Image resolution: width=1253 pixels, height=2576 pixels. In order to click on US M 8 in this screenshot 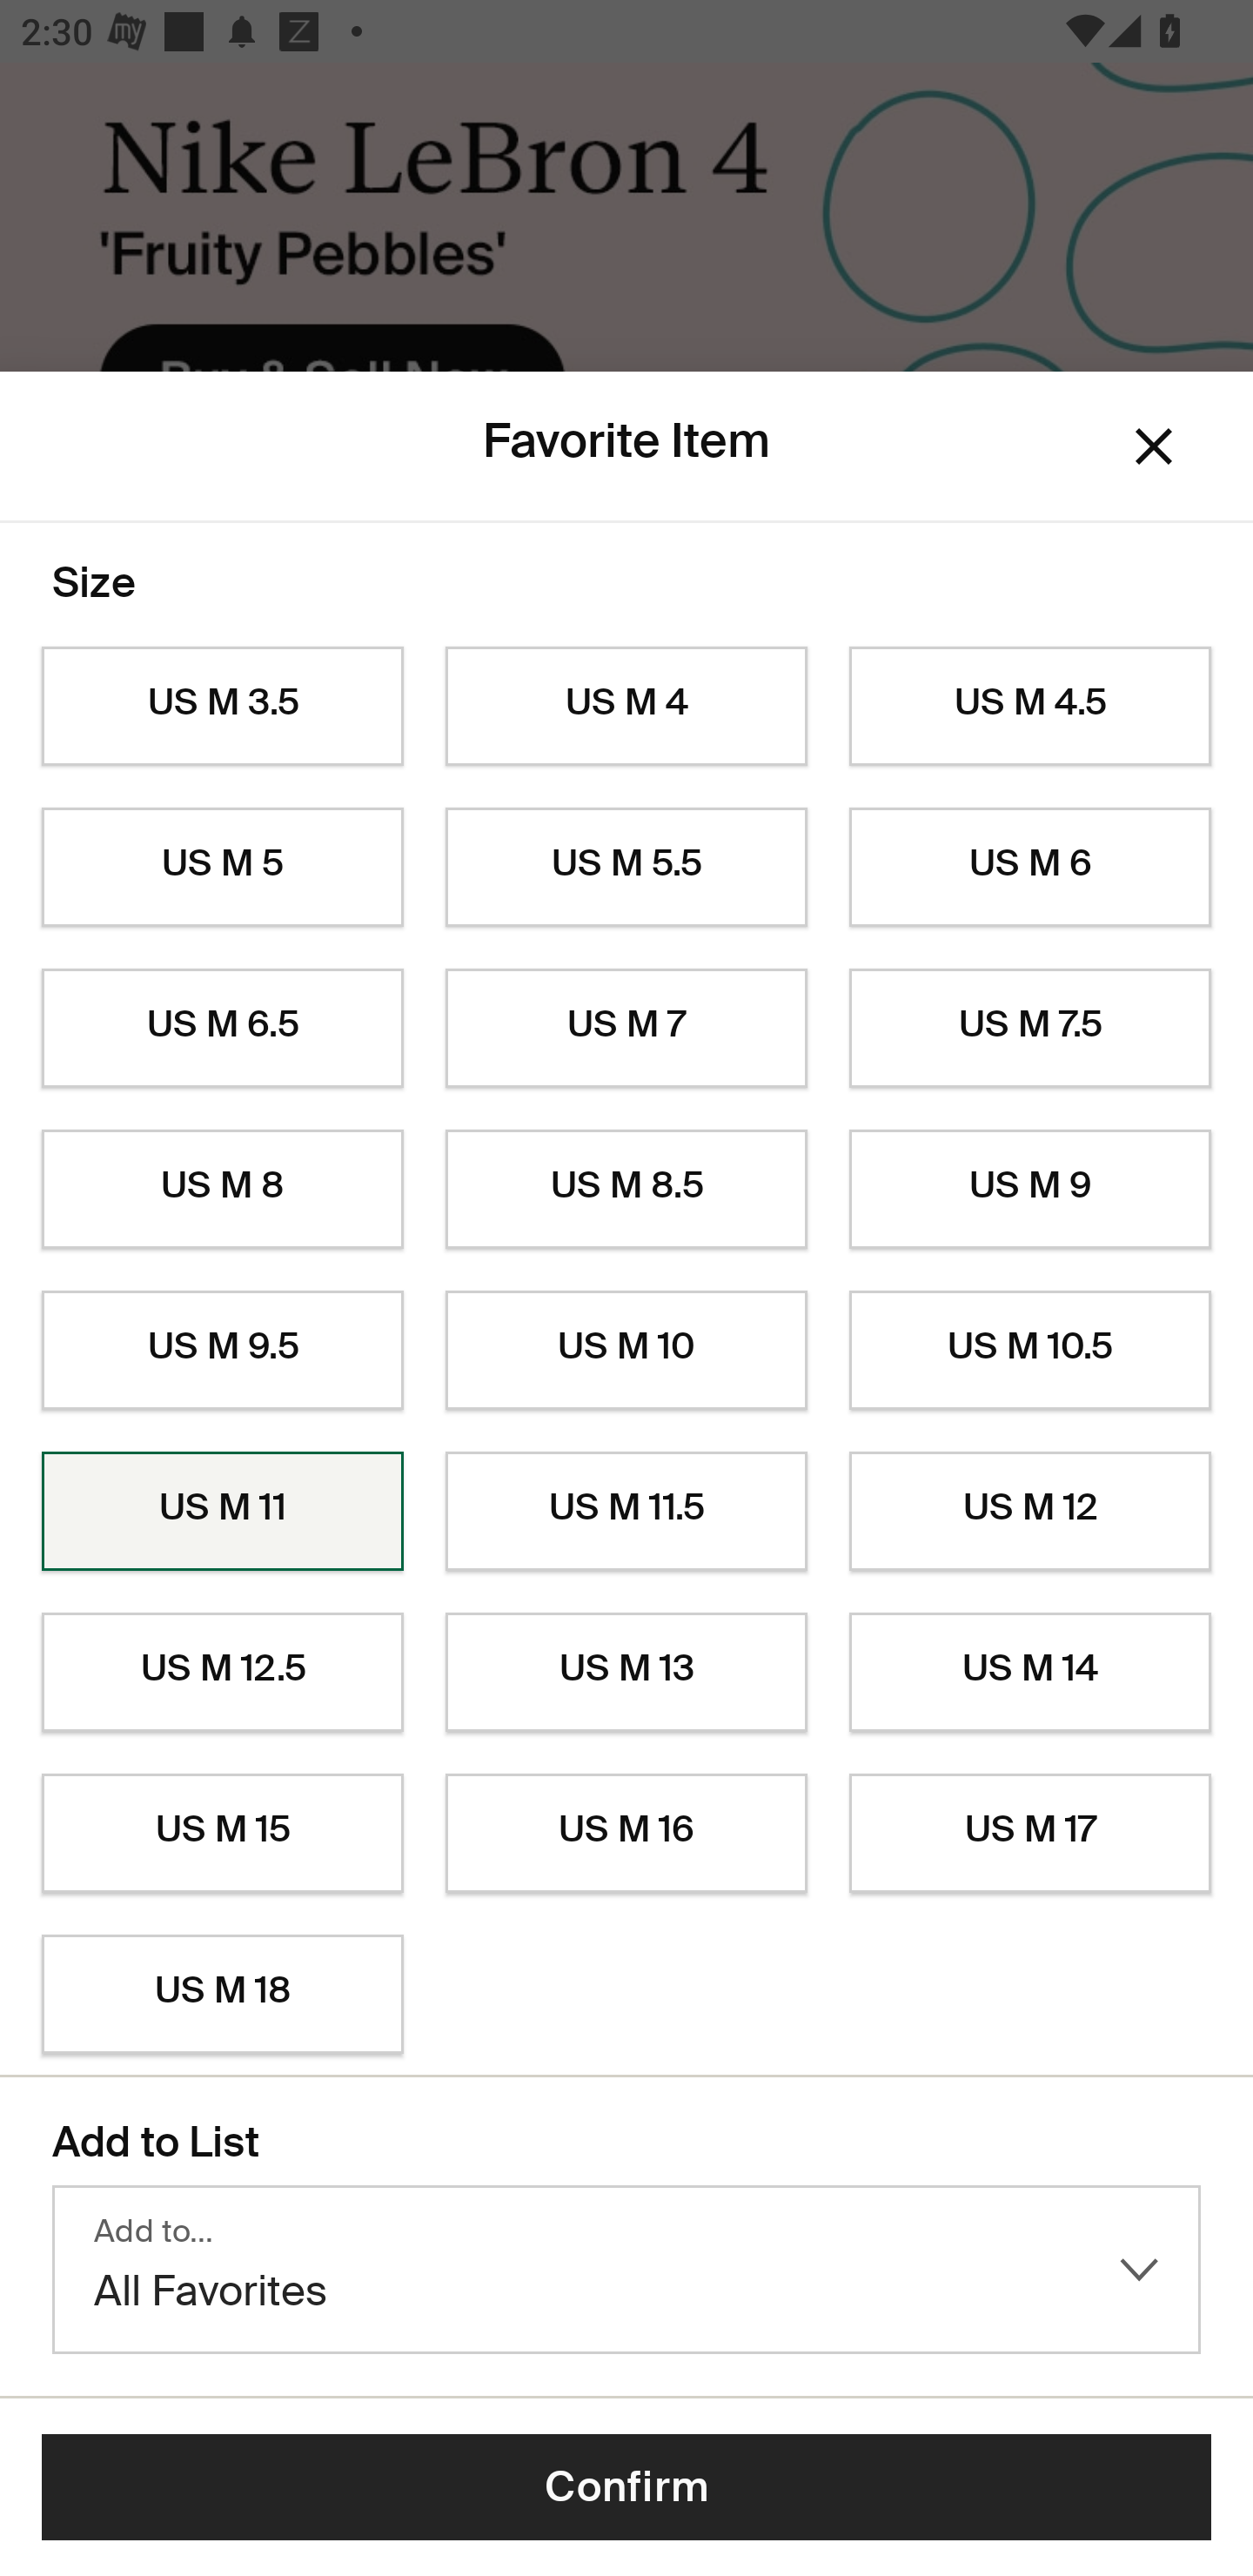, I will do `click(222, 1190)`.